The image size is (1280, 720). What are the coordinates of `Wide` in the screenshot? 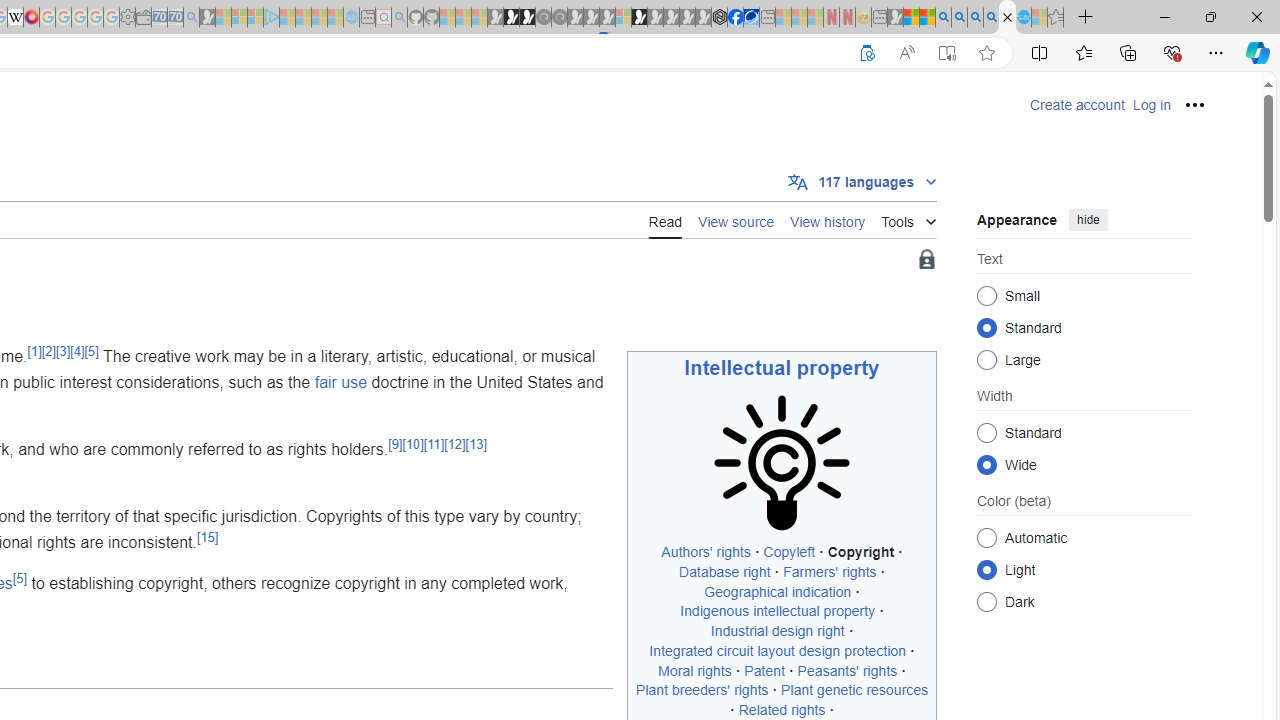 It's located at (986, 464).